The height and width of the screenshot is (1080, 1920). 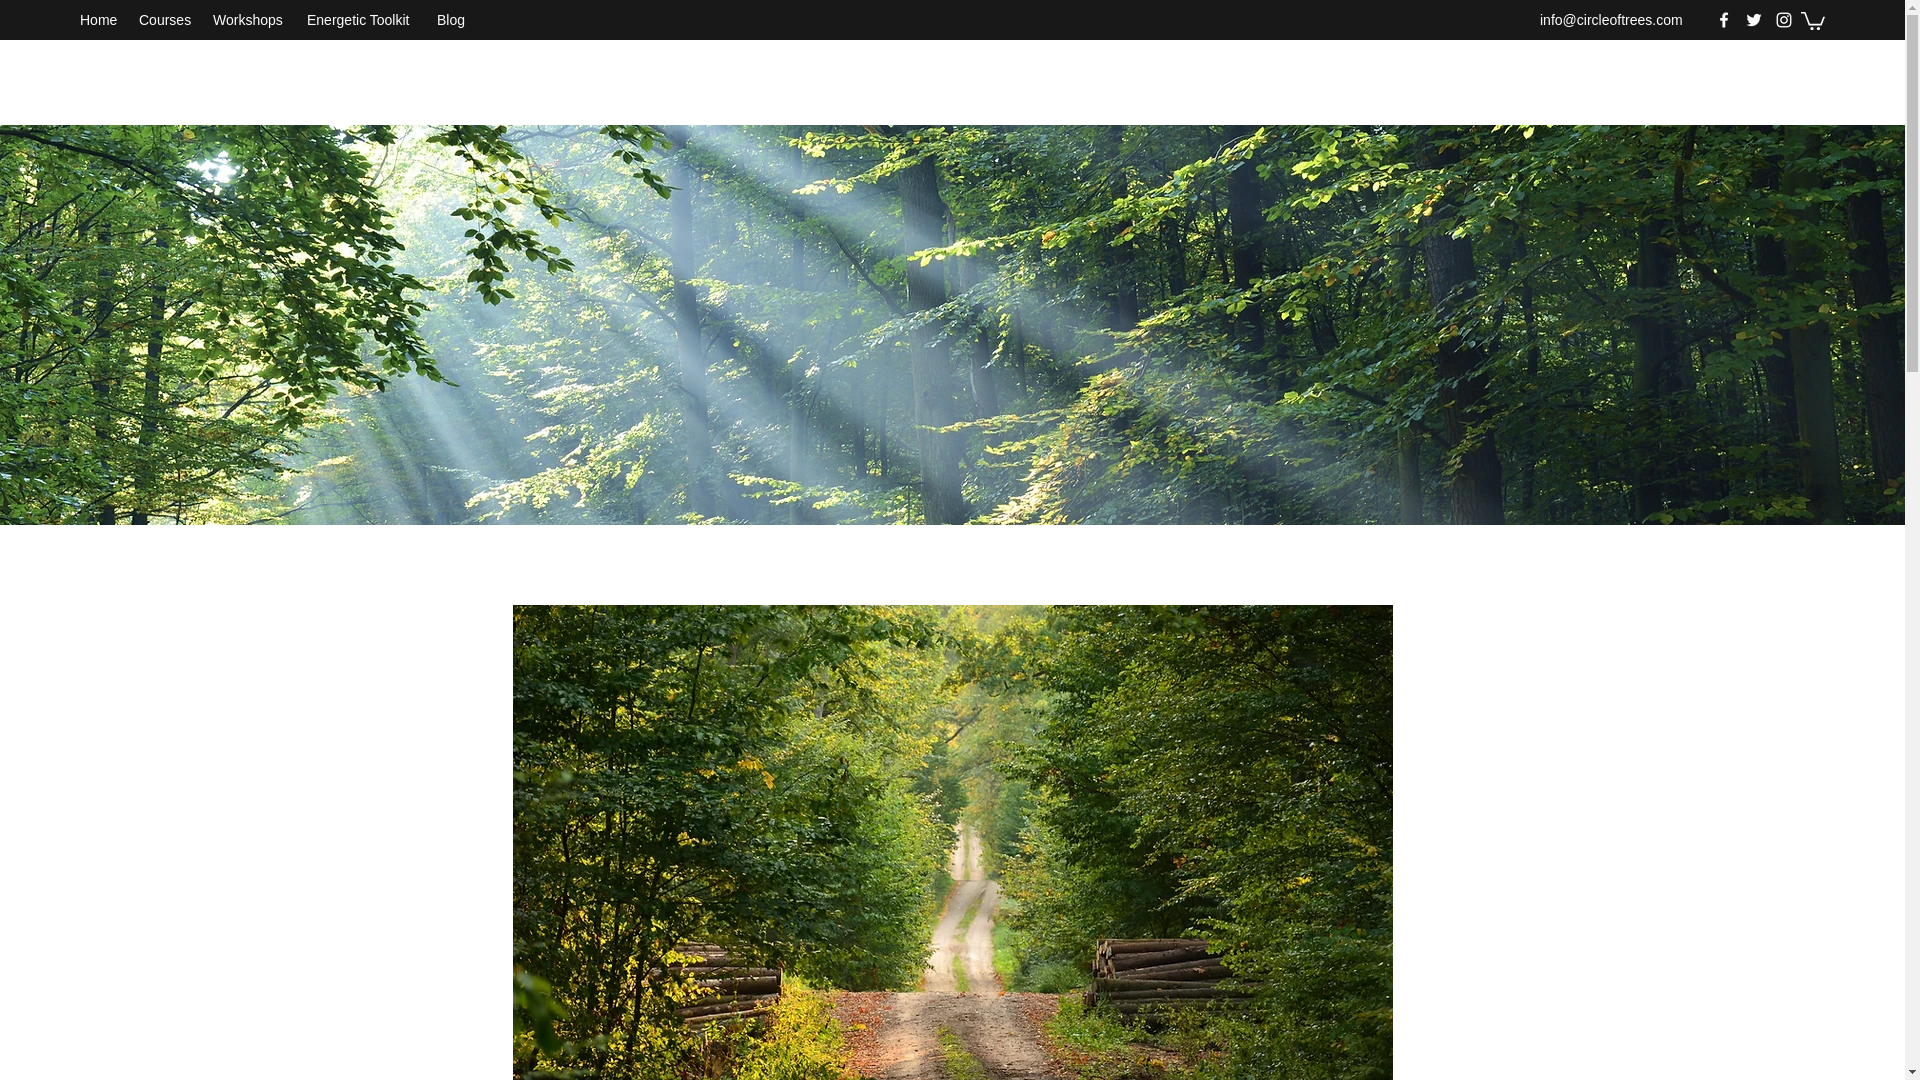 I want to click on Energetic Toolkit, so click(x=362, y=20).